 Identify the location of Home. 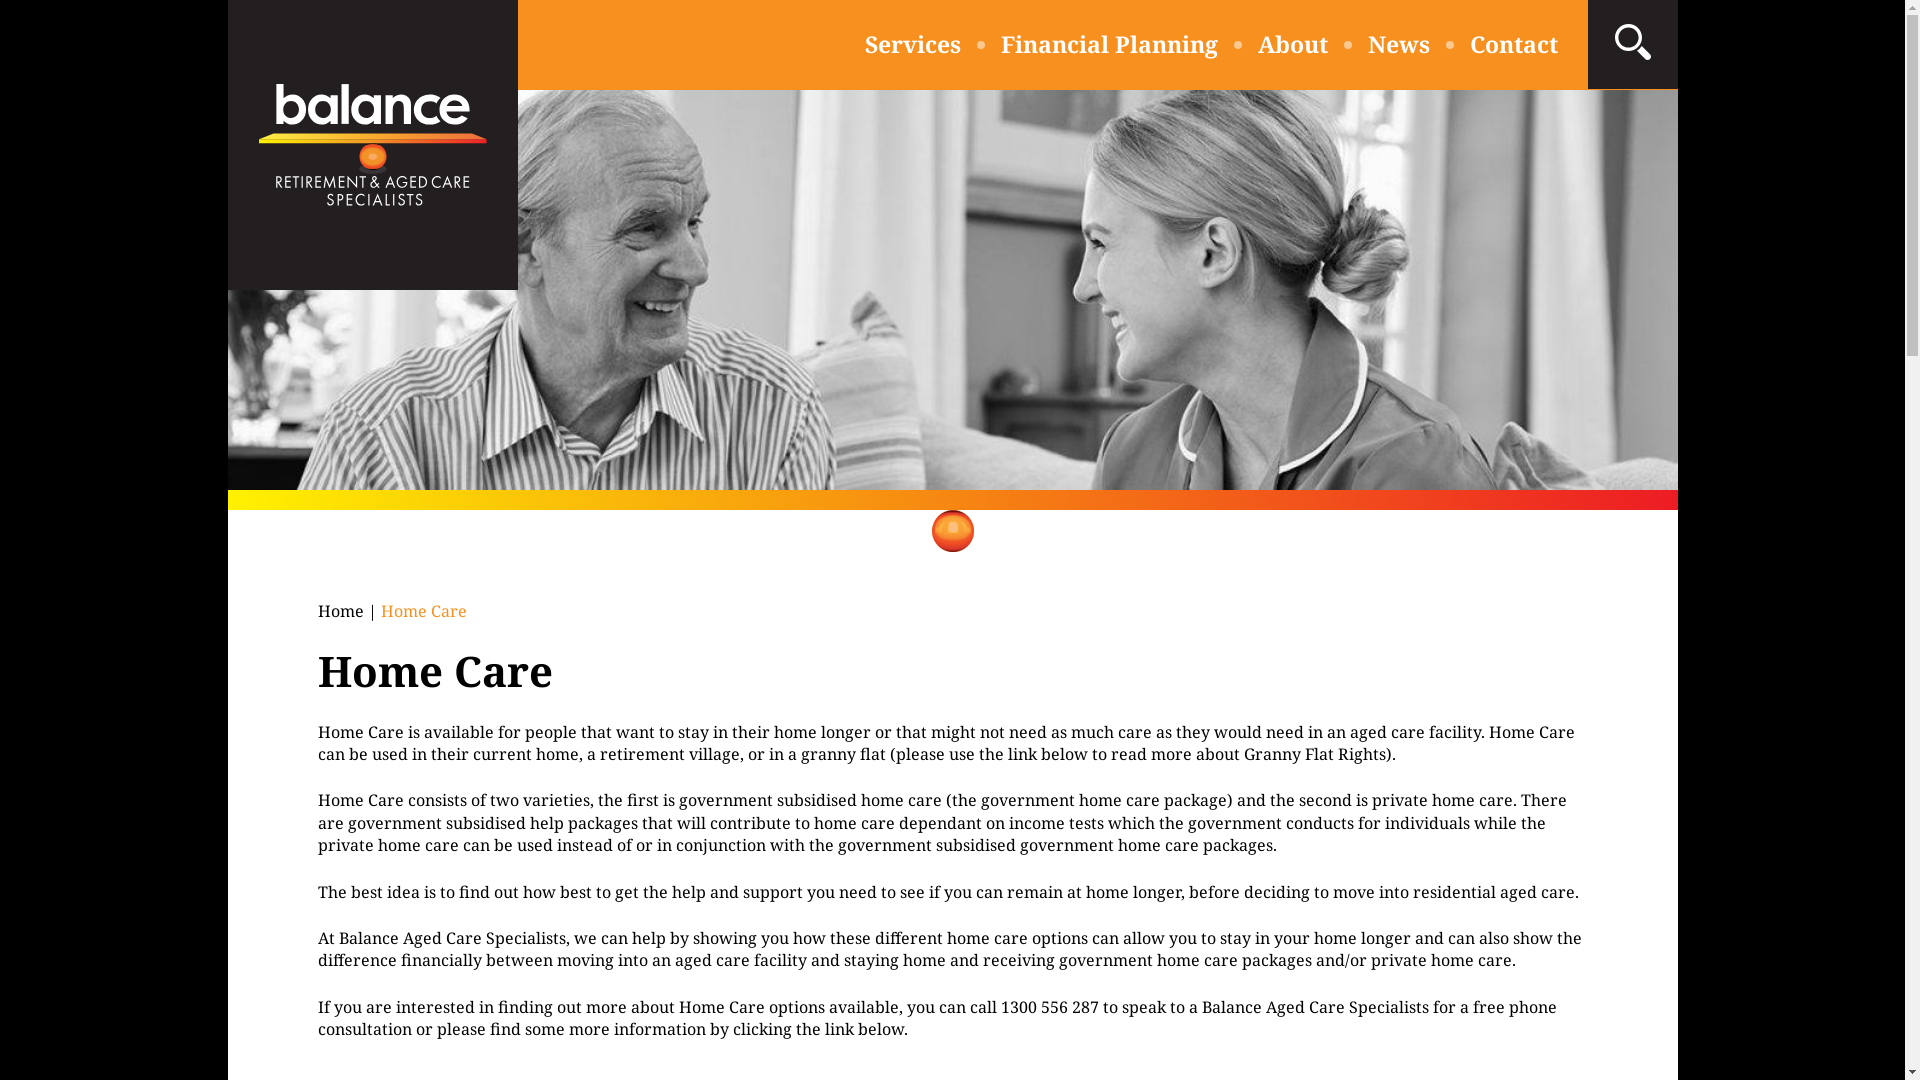
(341, 611).